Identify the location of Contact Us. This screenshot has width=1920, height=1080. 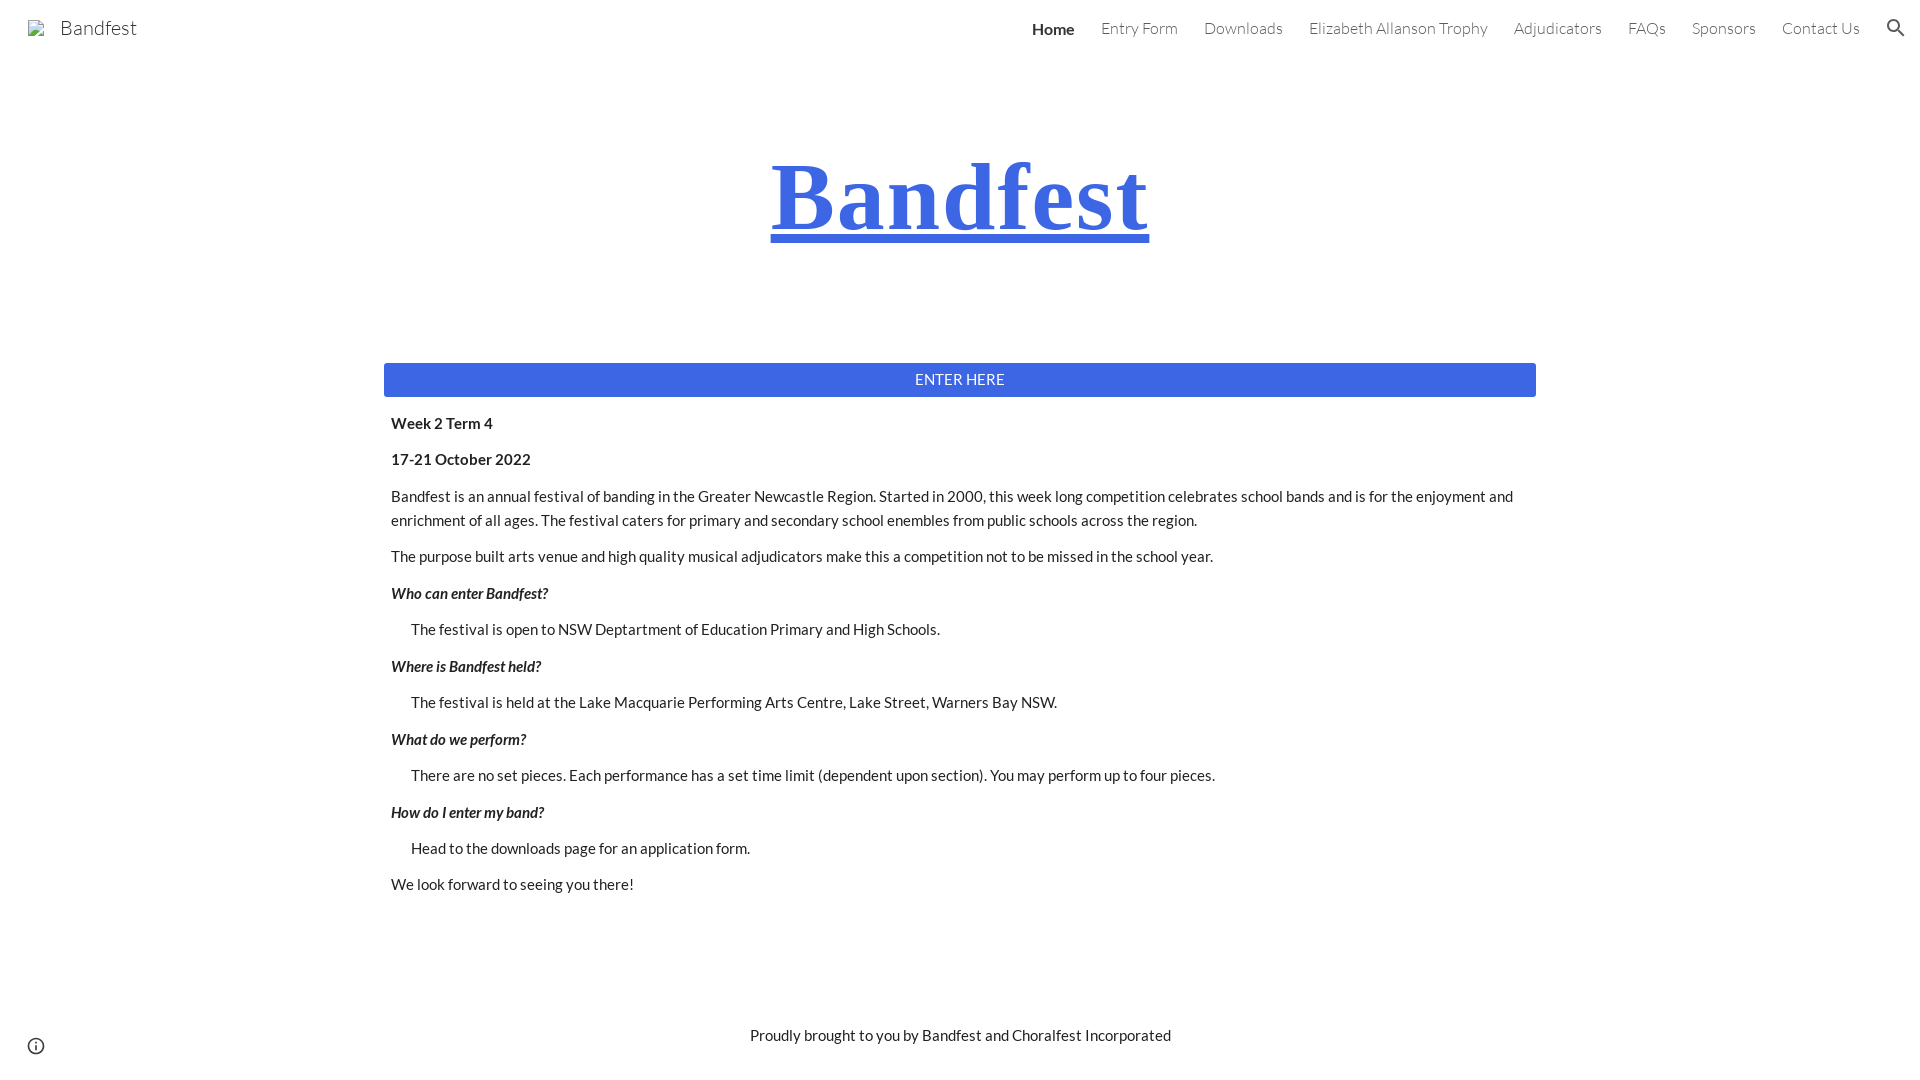
(1821, 28).